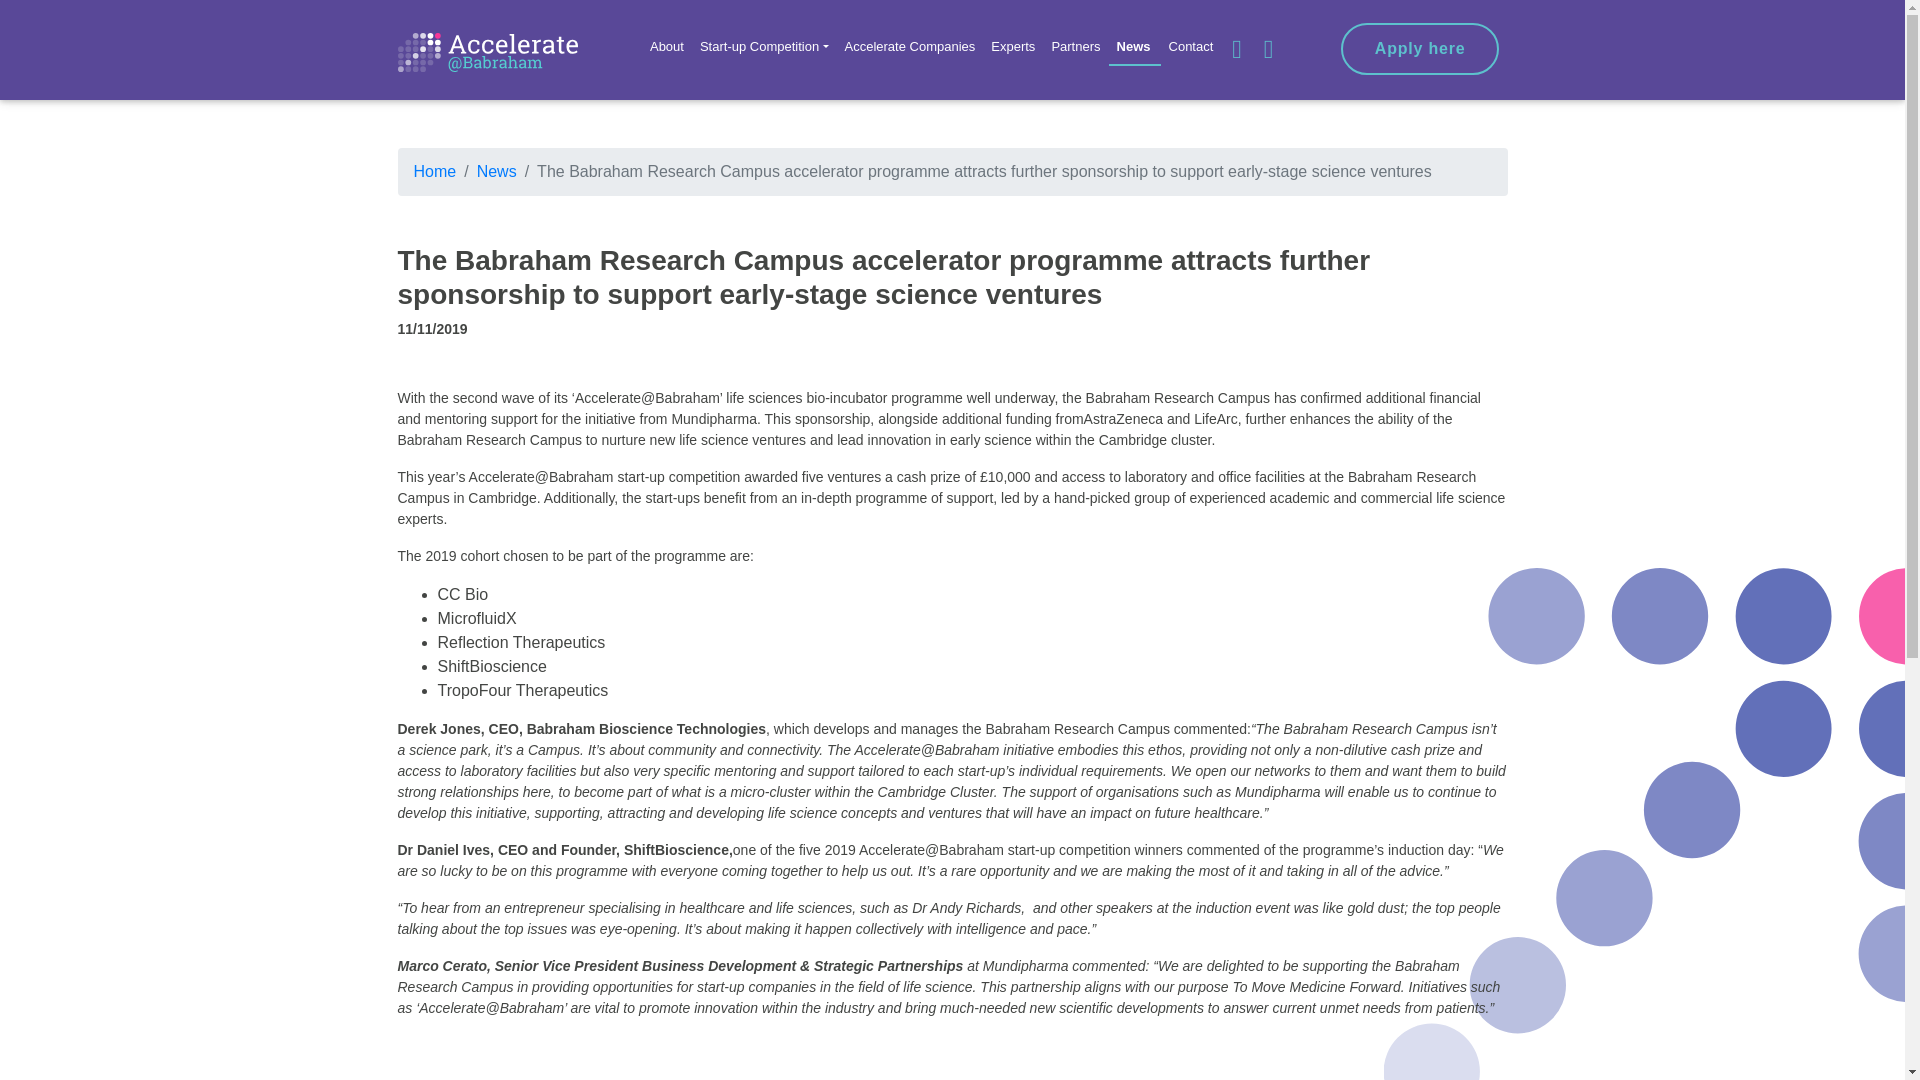 The image size is (1920, 1080). Describe the element at coordinates (1191, 46) in the screenshot. I see `Contact` at that location.